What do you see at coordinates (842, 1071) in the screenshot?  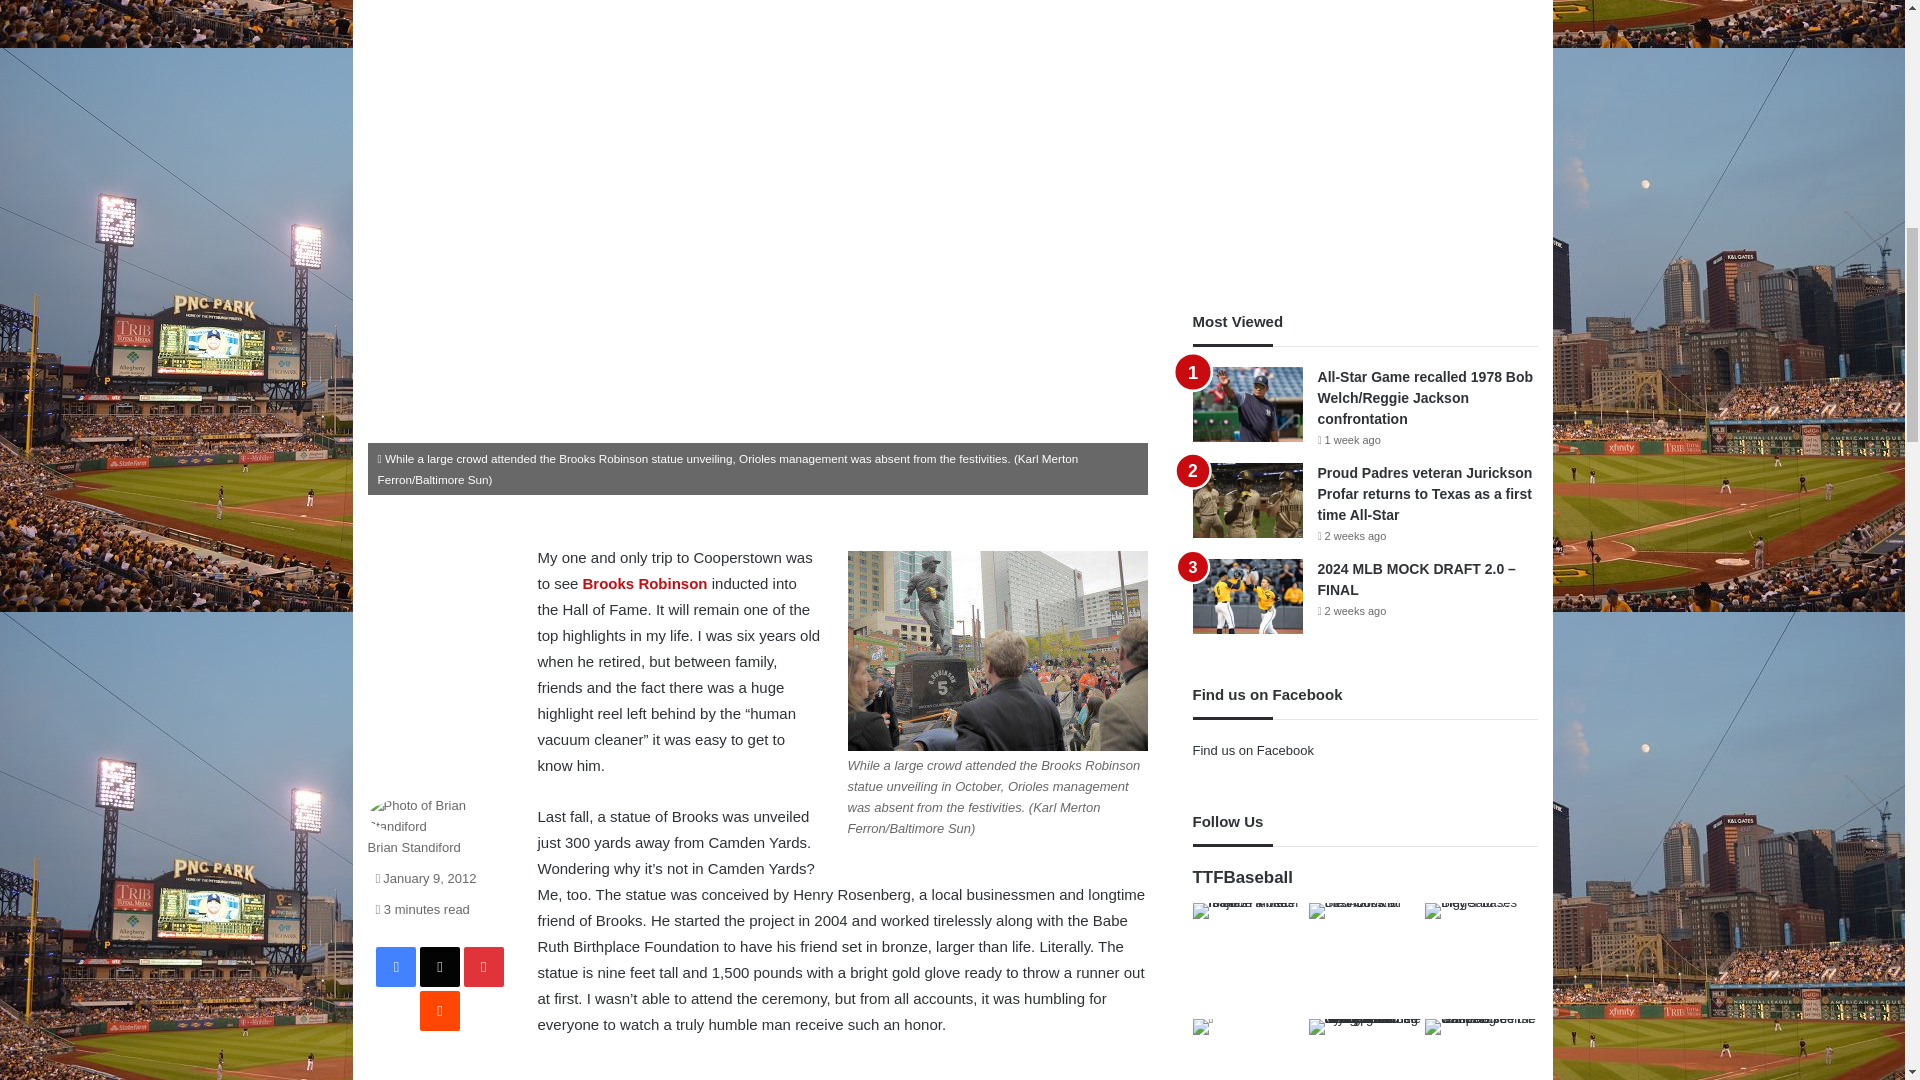 I see `Advertisement` at bounding box center [842, 1071].